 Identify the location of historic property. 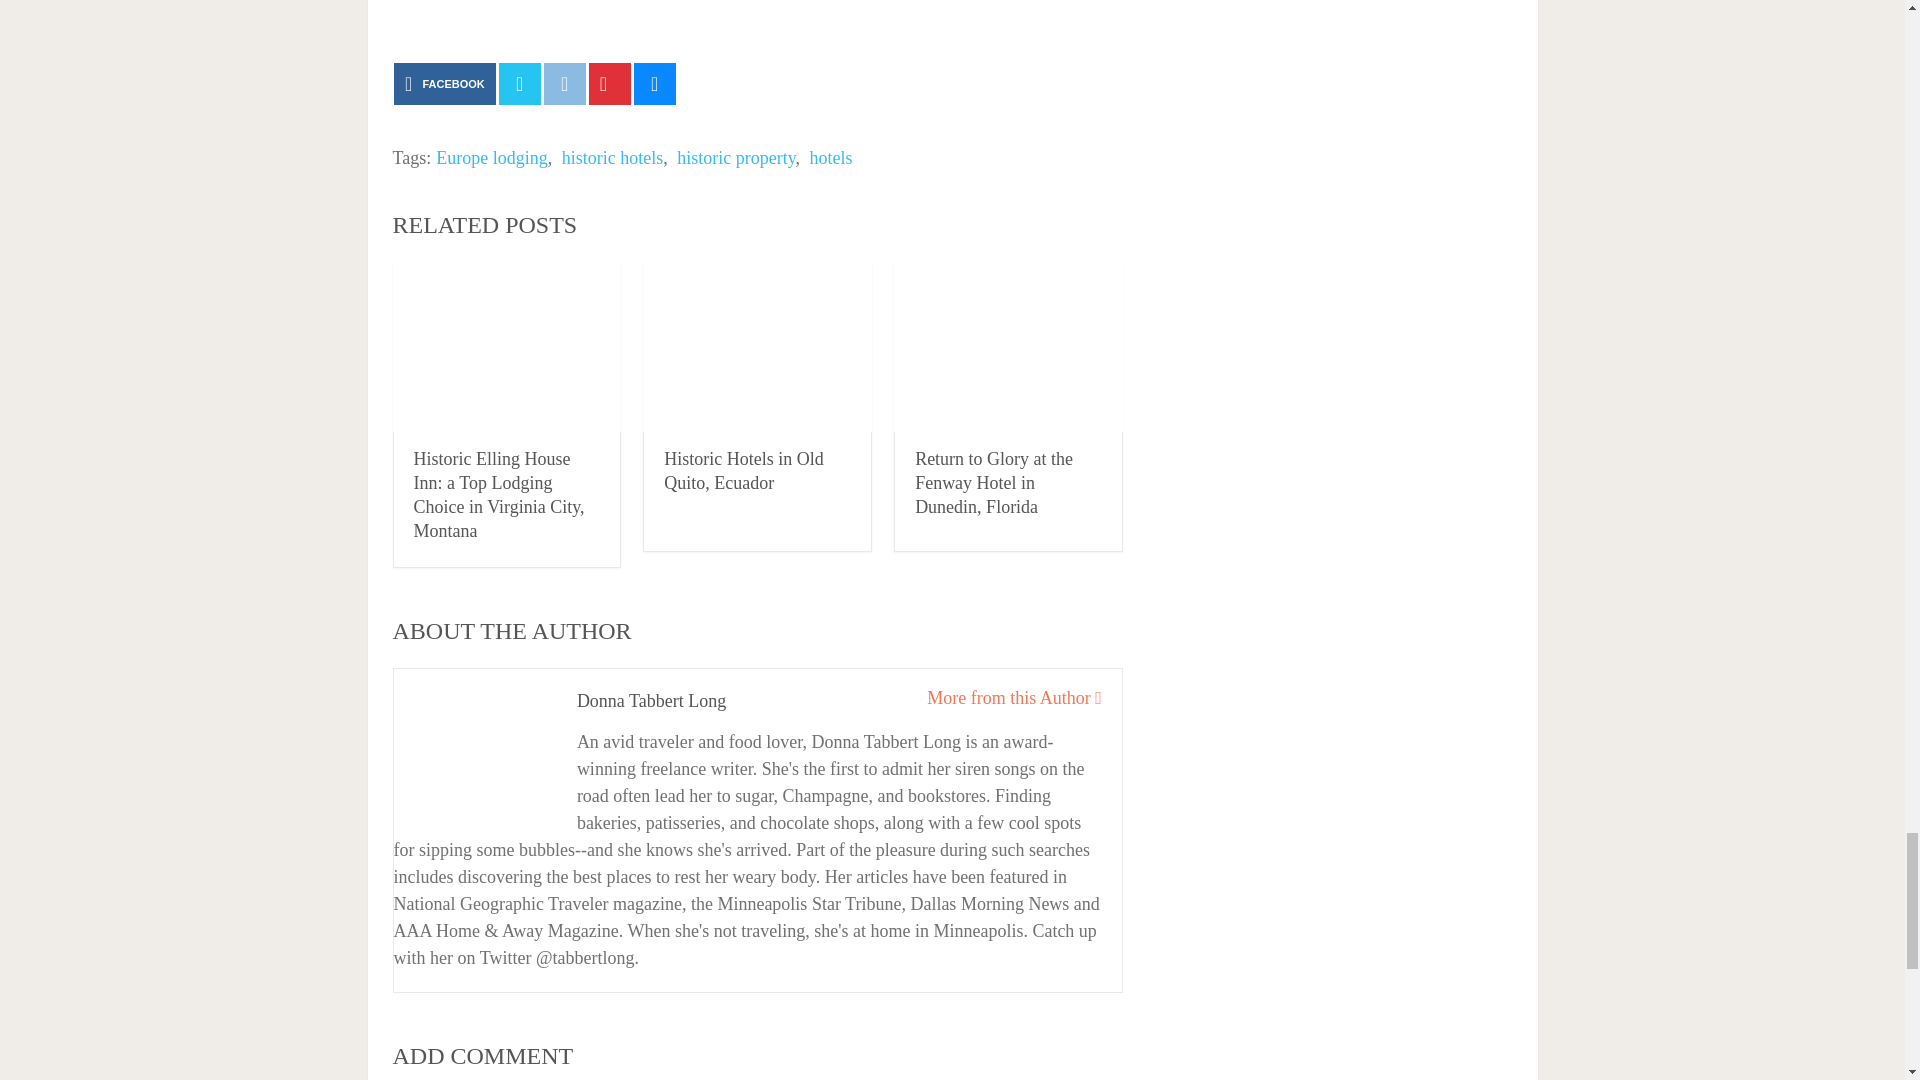
(736, 158).